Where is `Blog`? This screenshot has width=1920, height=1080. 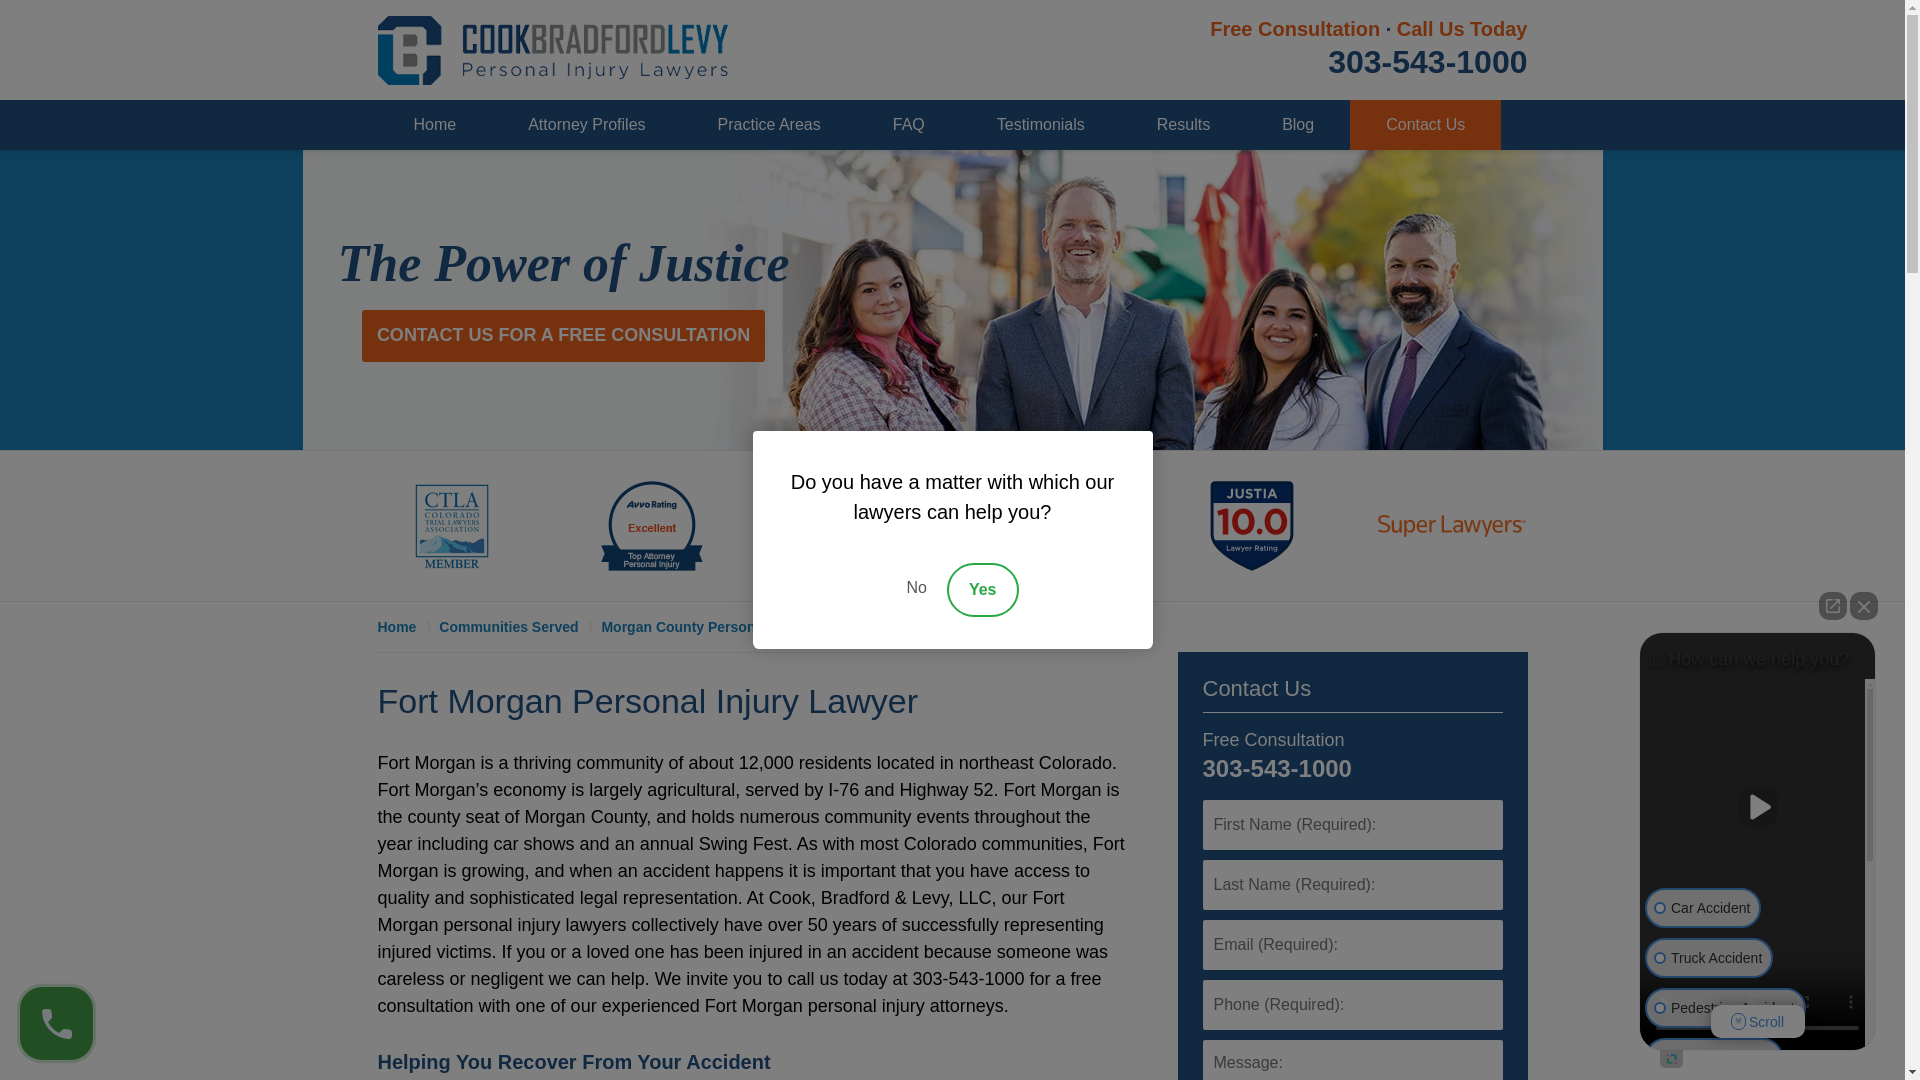
Blog is located at coordinates (1298, 125).